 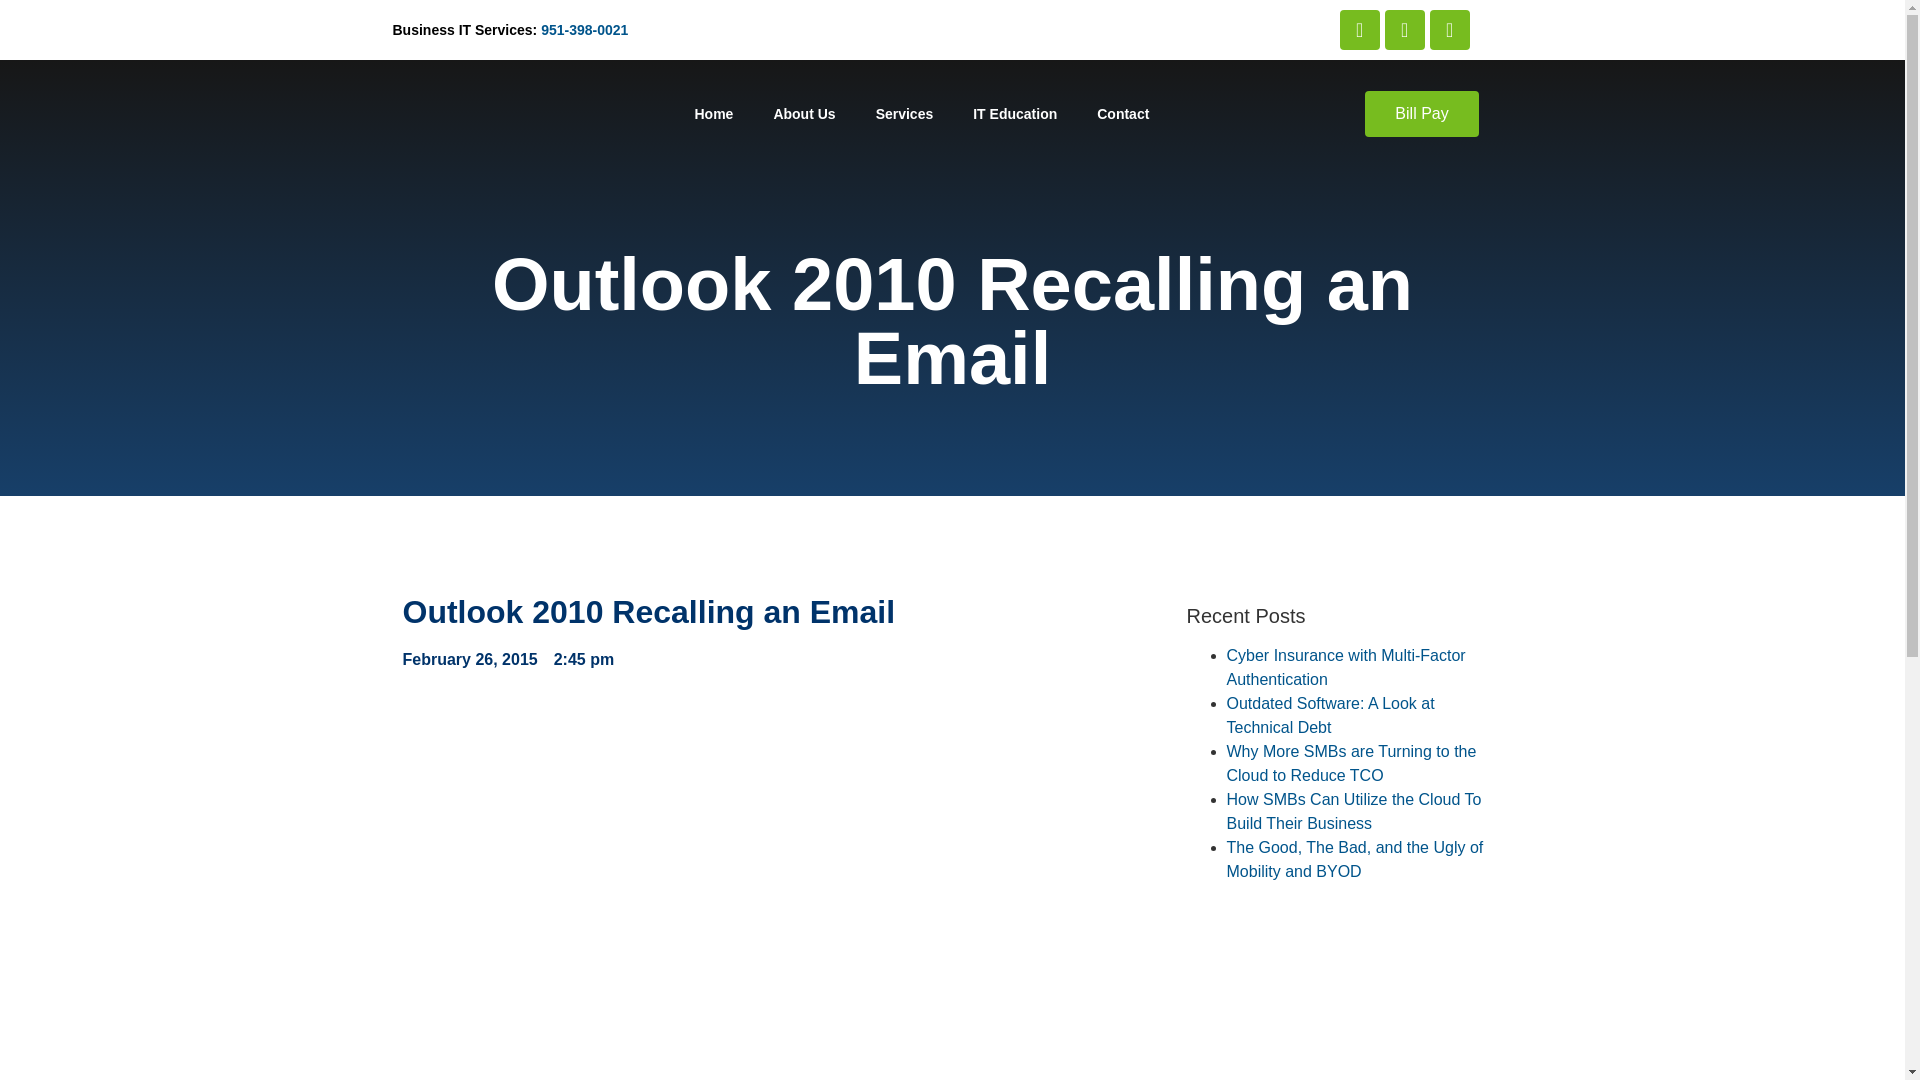 What do you see at coordinates (584, 29) in the screenshot?
I see `951-398-0021` at bounding box center [584, 29].